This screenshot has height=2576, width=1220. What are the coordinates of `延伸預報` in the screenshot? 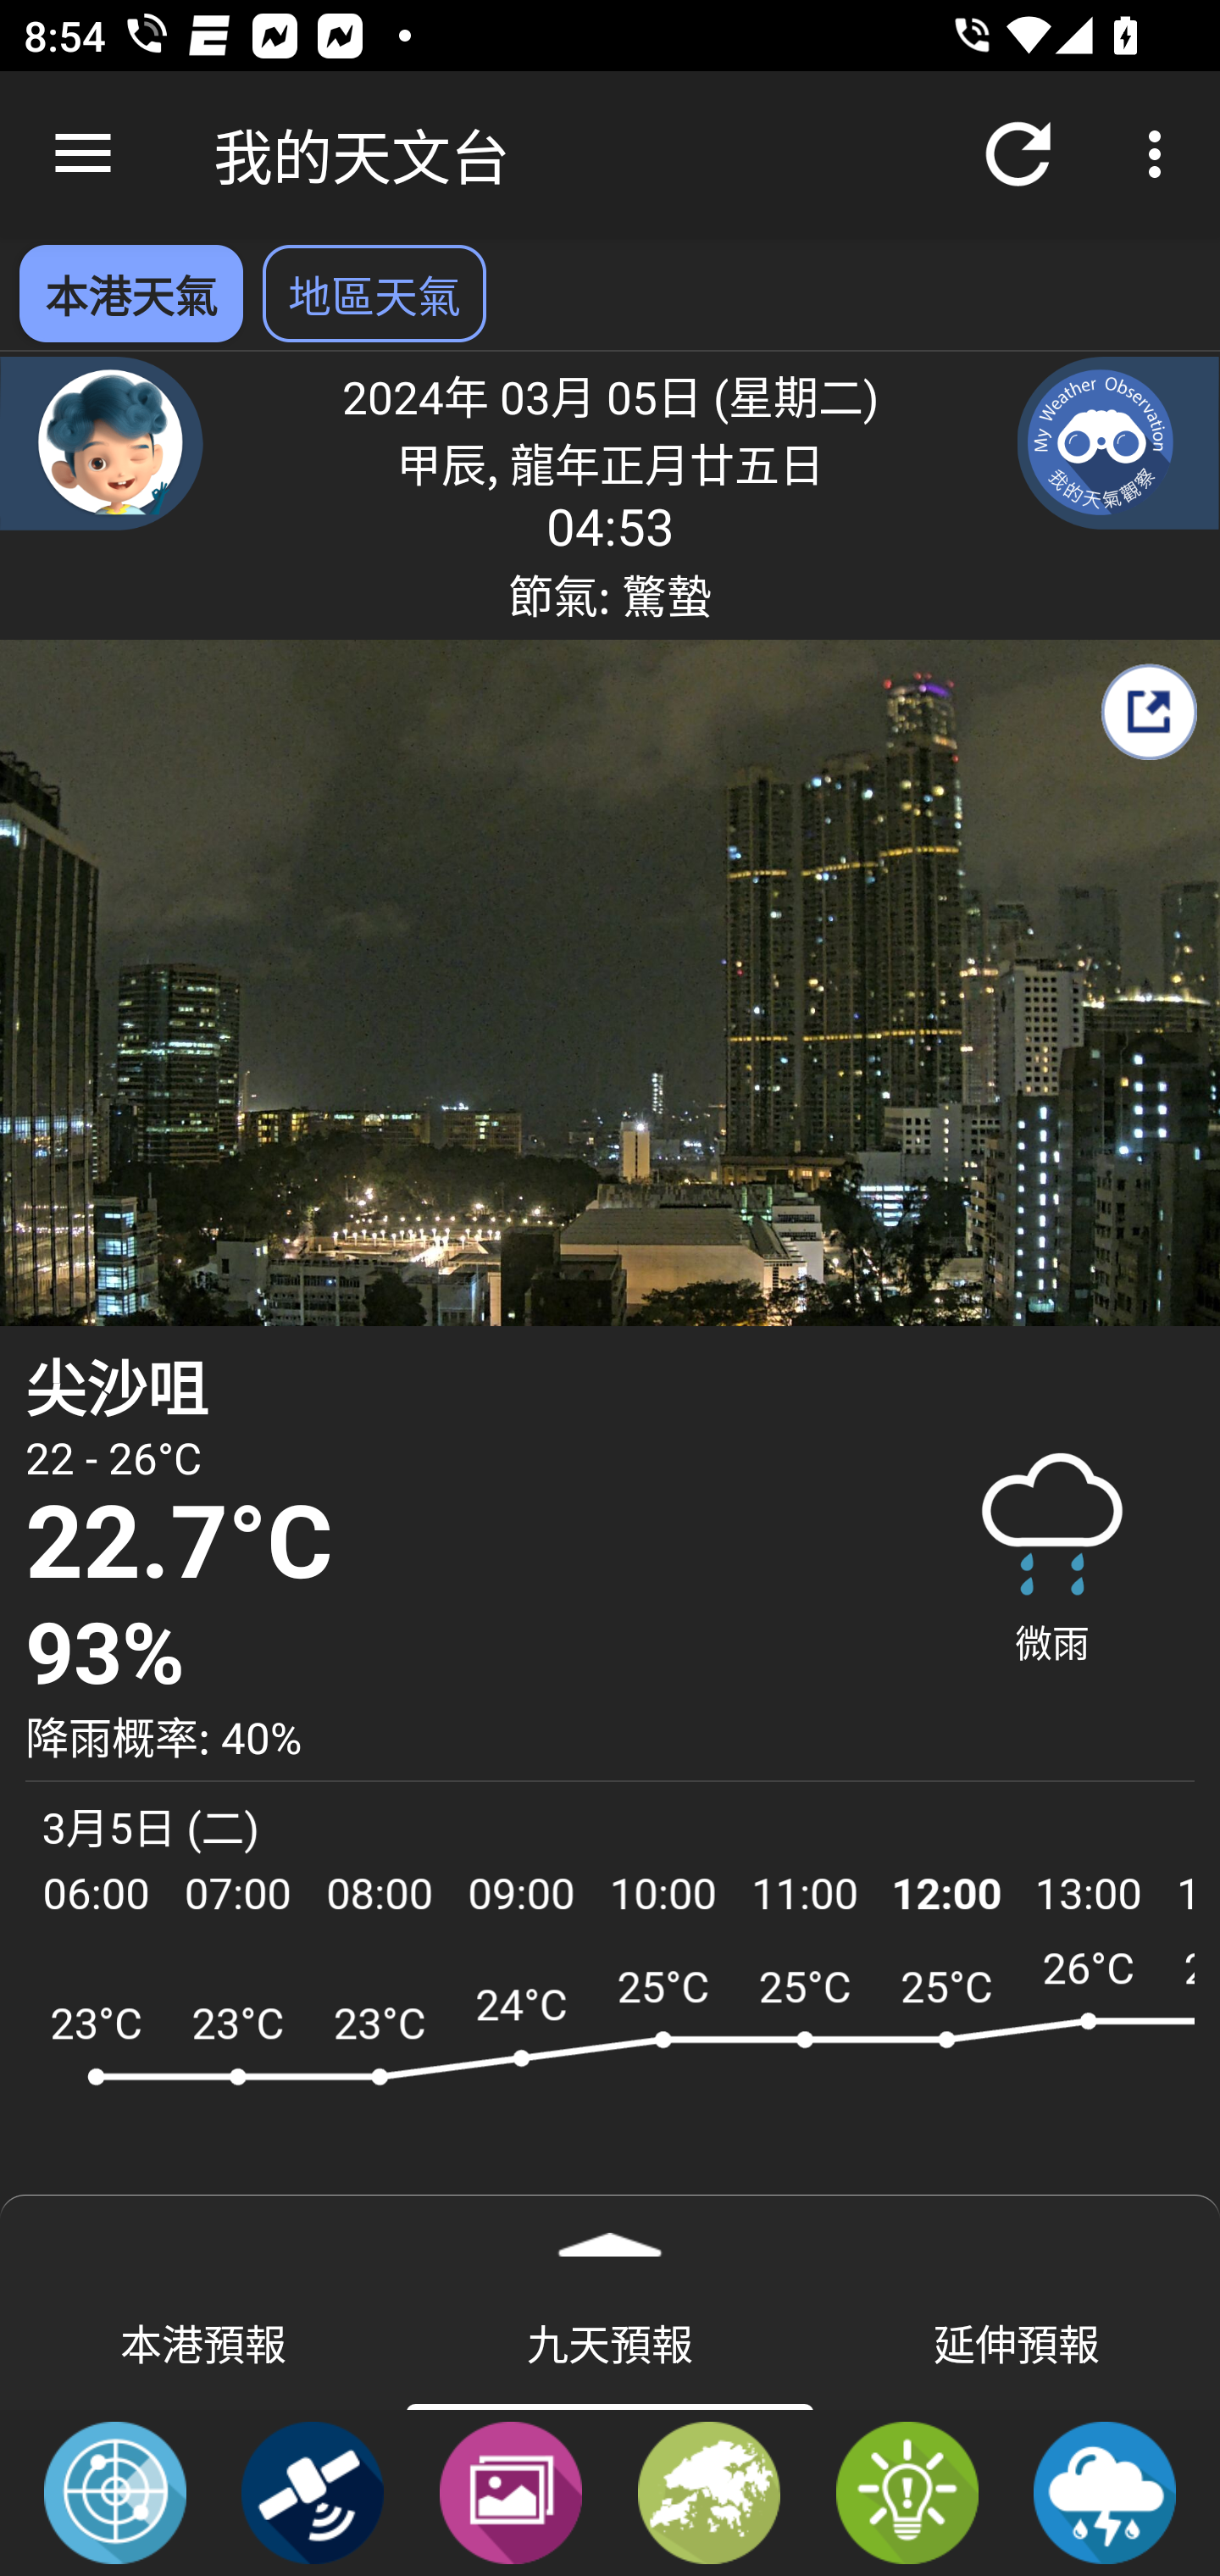 It's located at (1017, 2341).